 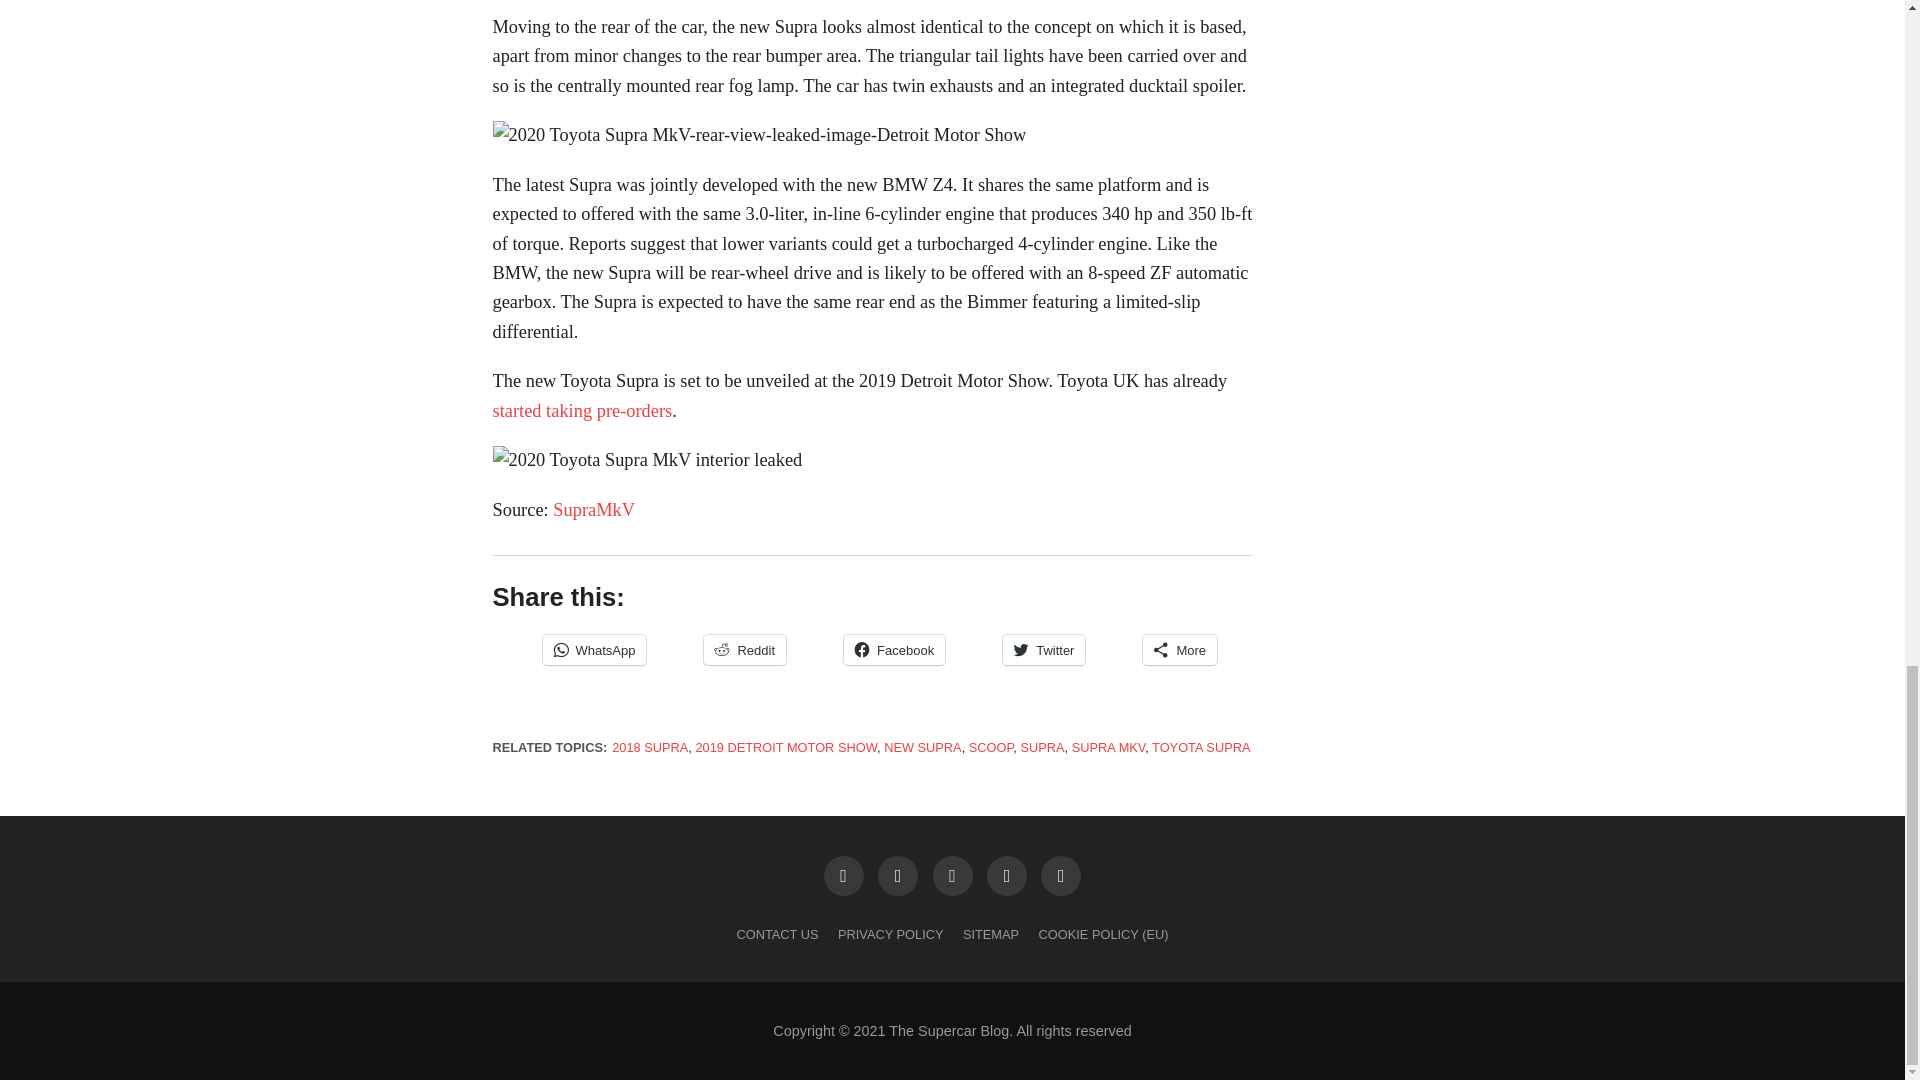 What do you see at coordinates (1043, 650) in the screenshot?
I see `Click to share on Twitter` at bounding box center [1043, 650].